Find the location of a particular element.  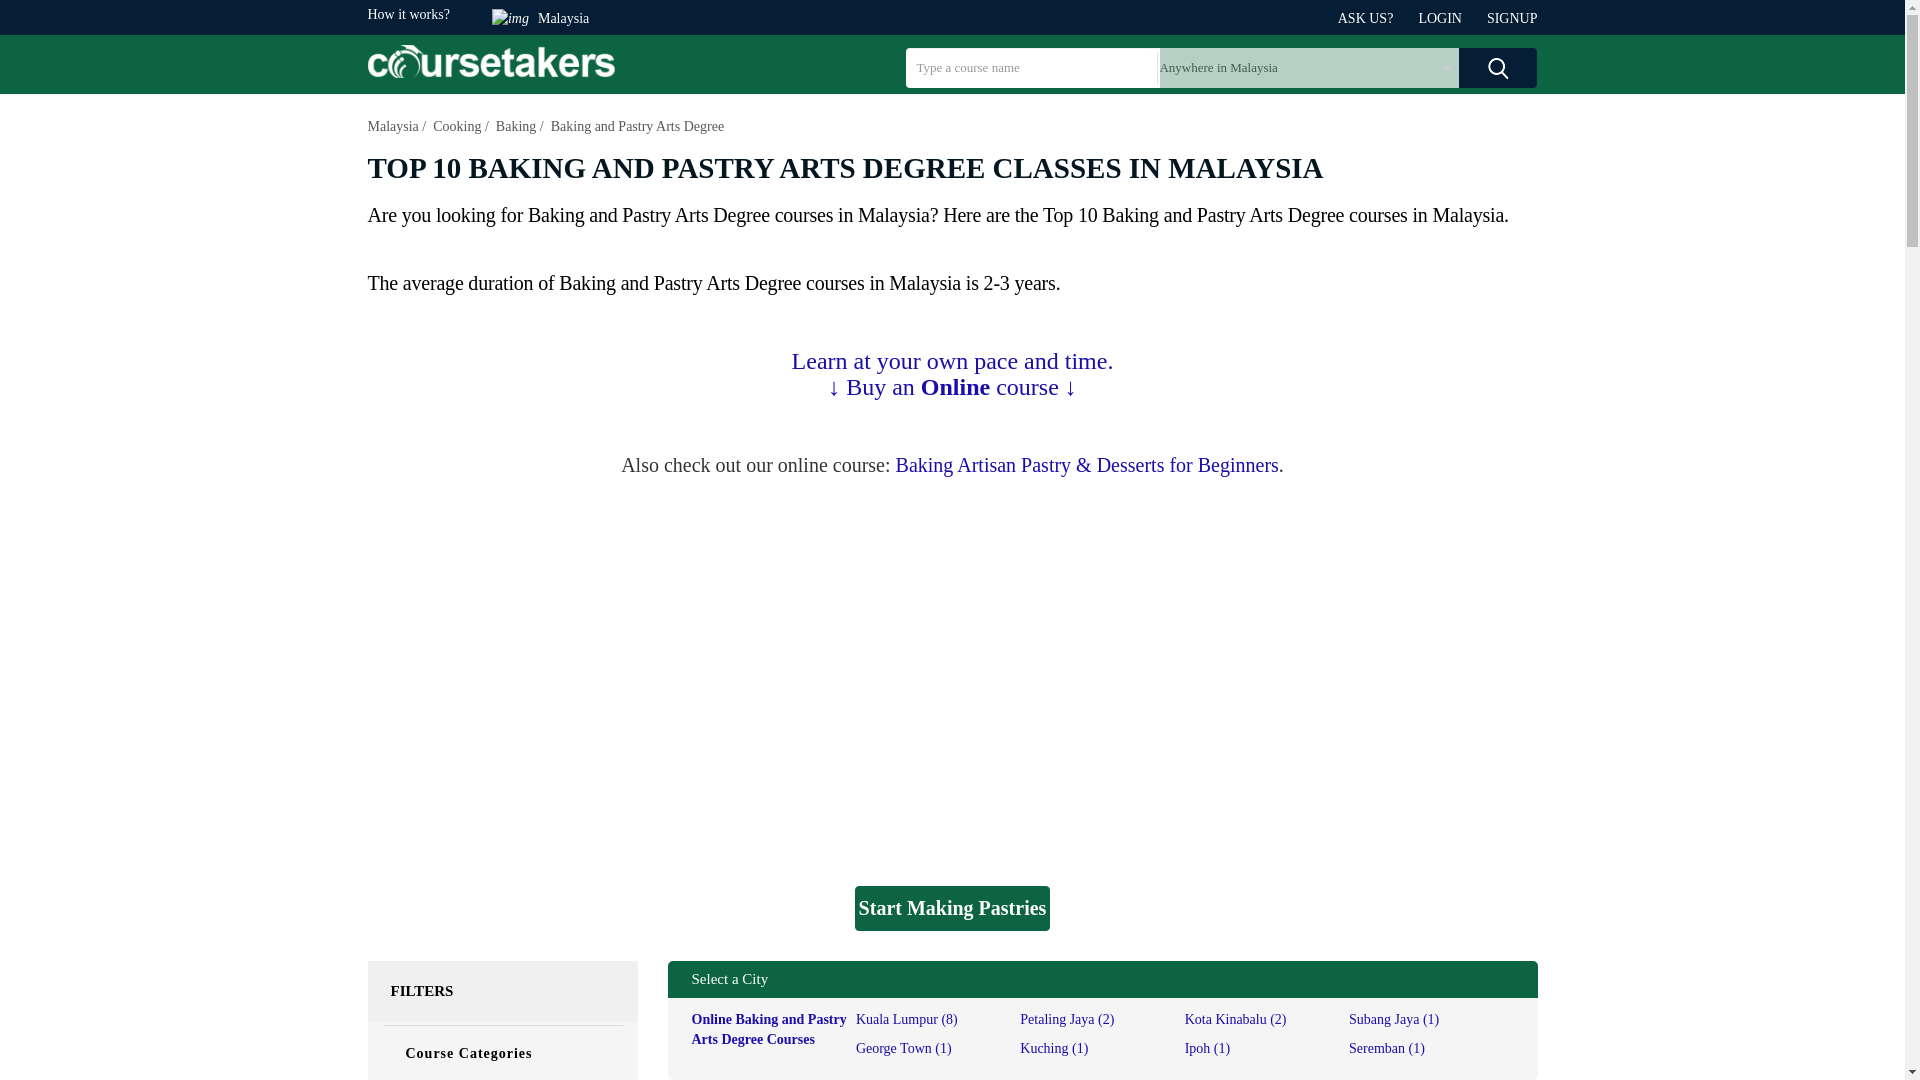

ASK US? is located at coordinates (1378, 18).